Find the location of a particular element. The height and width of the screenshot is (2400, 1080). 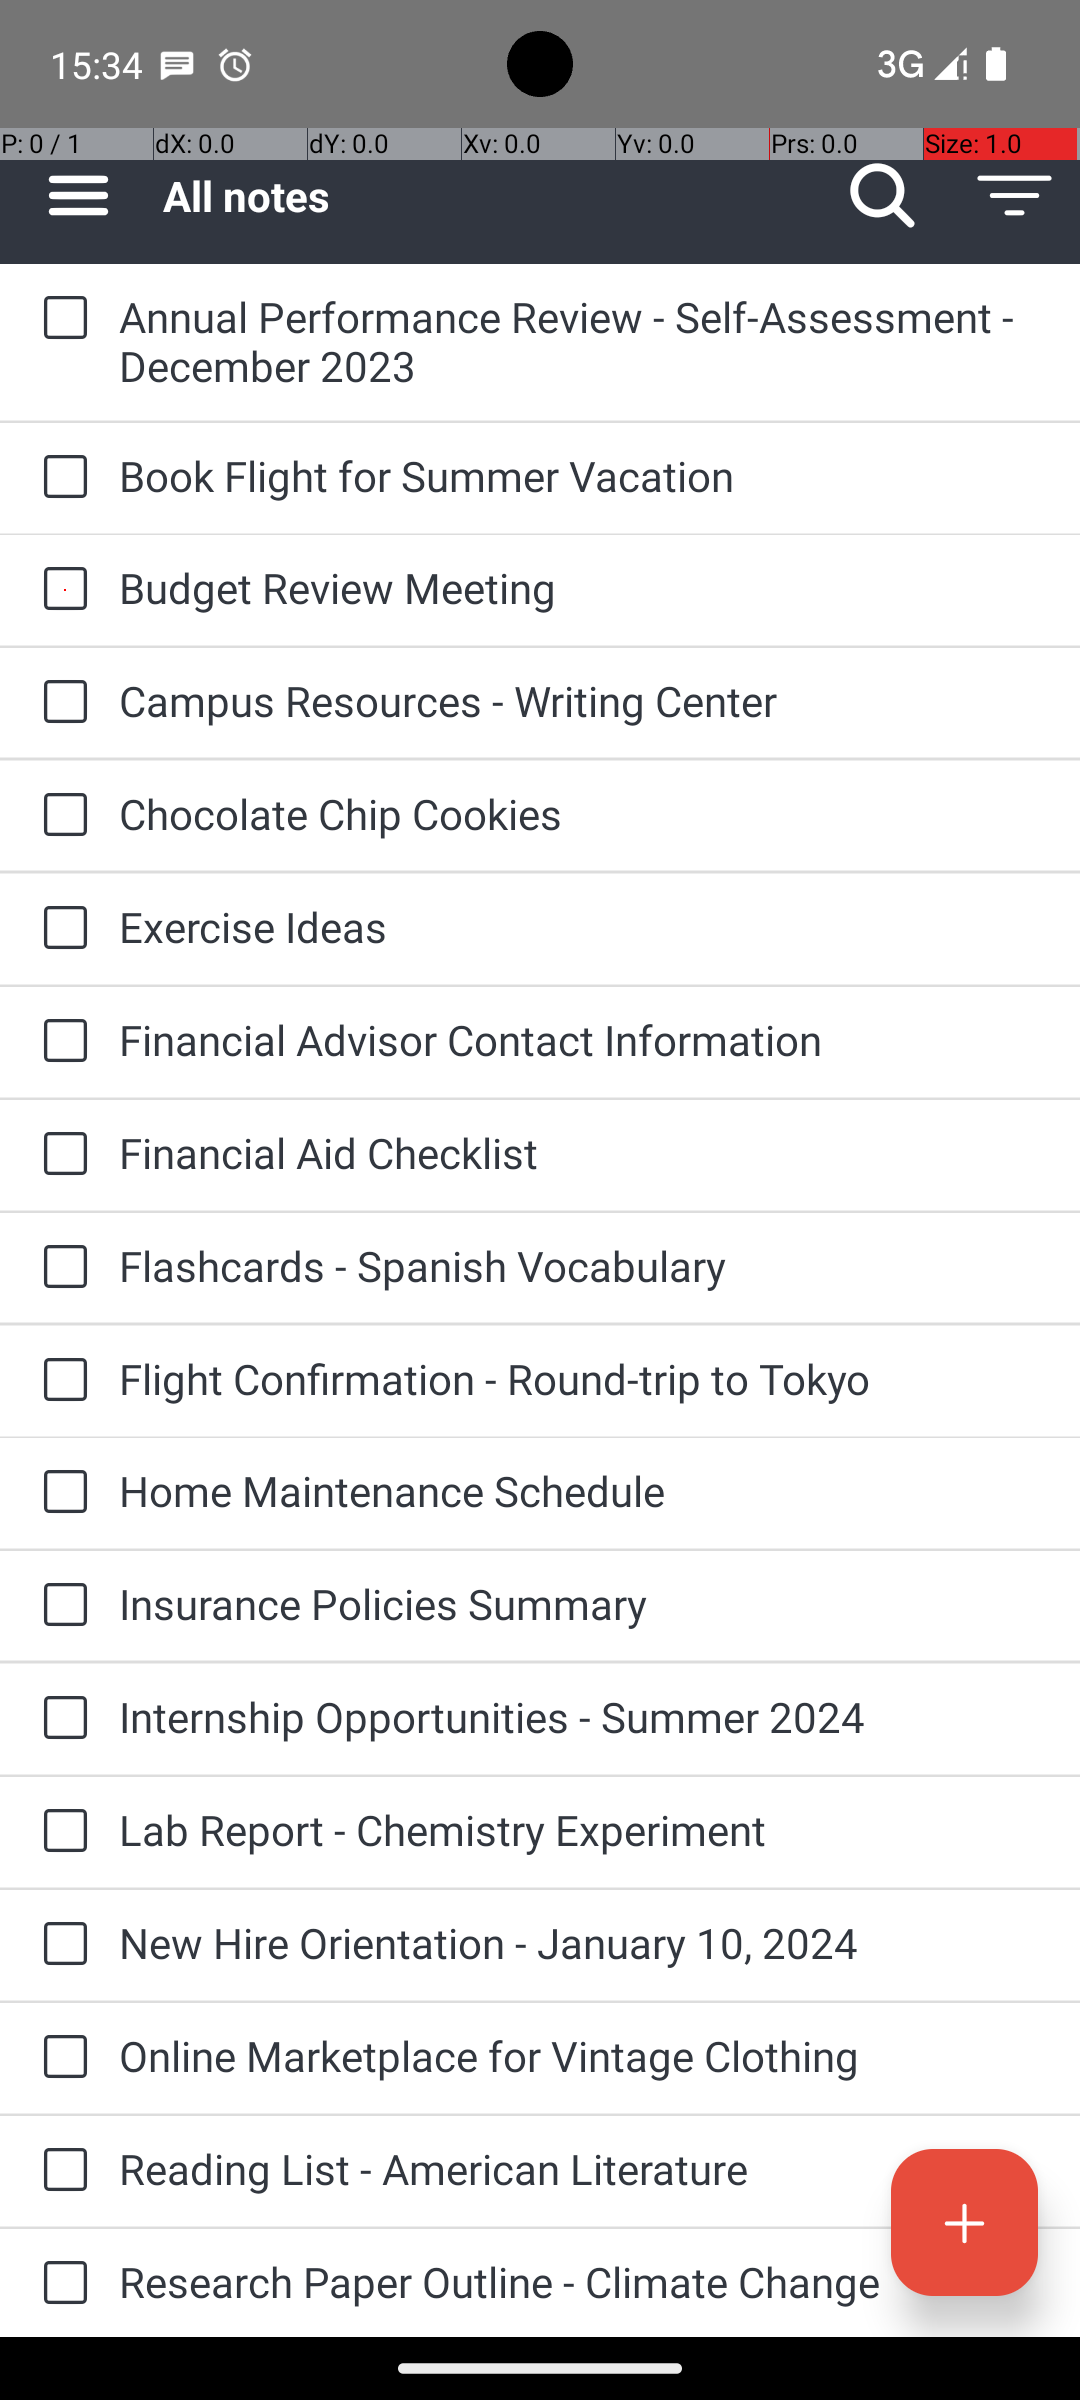

Internship Opportunities - Summer 2024 is located at coordinates (580, 1716).